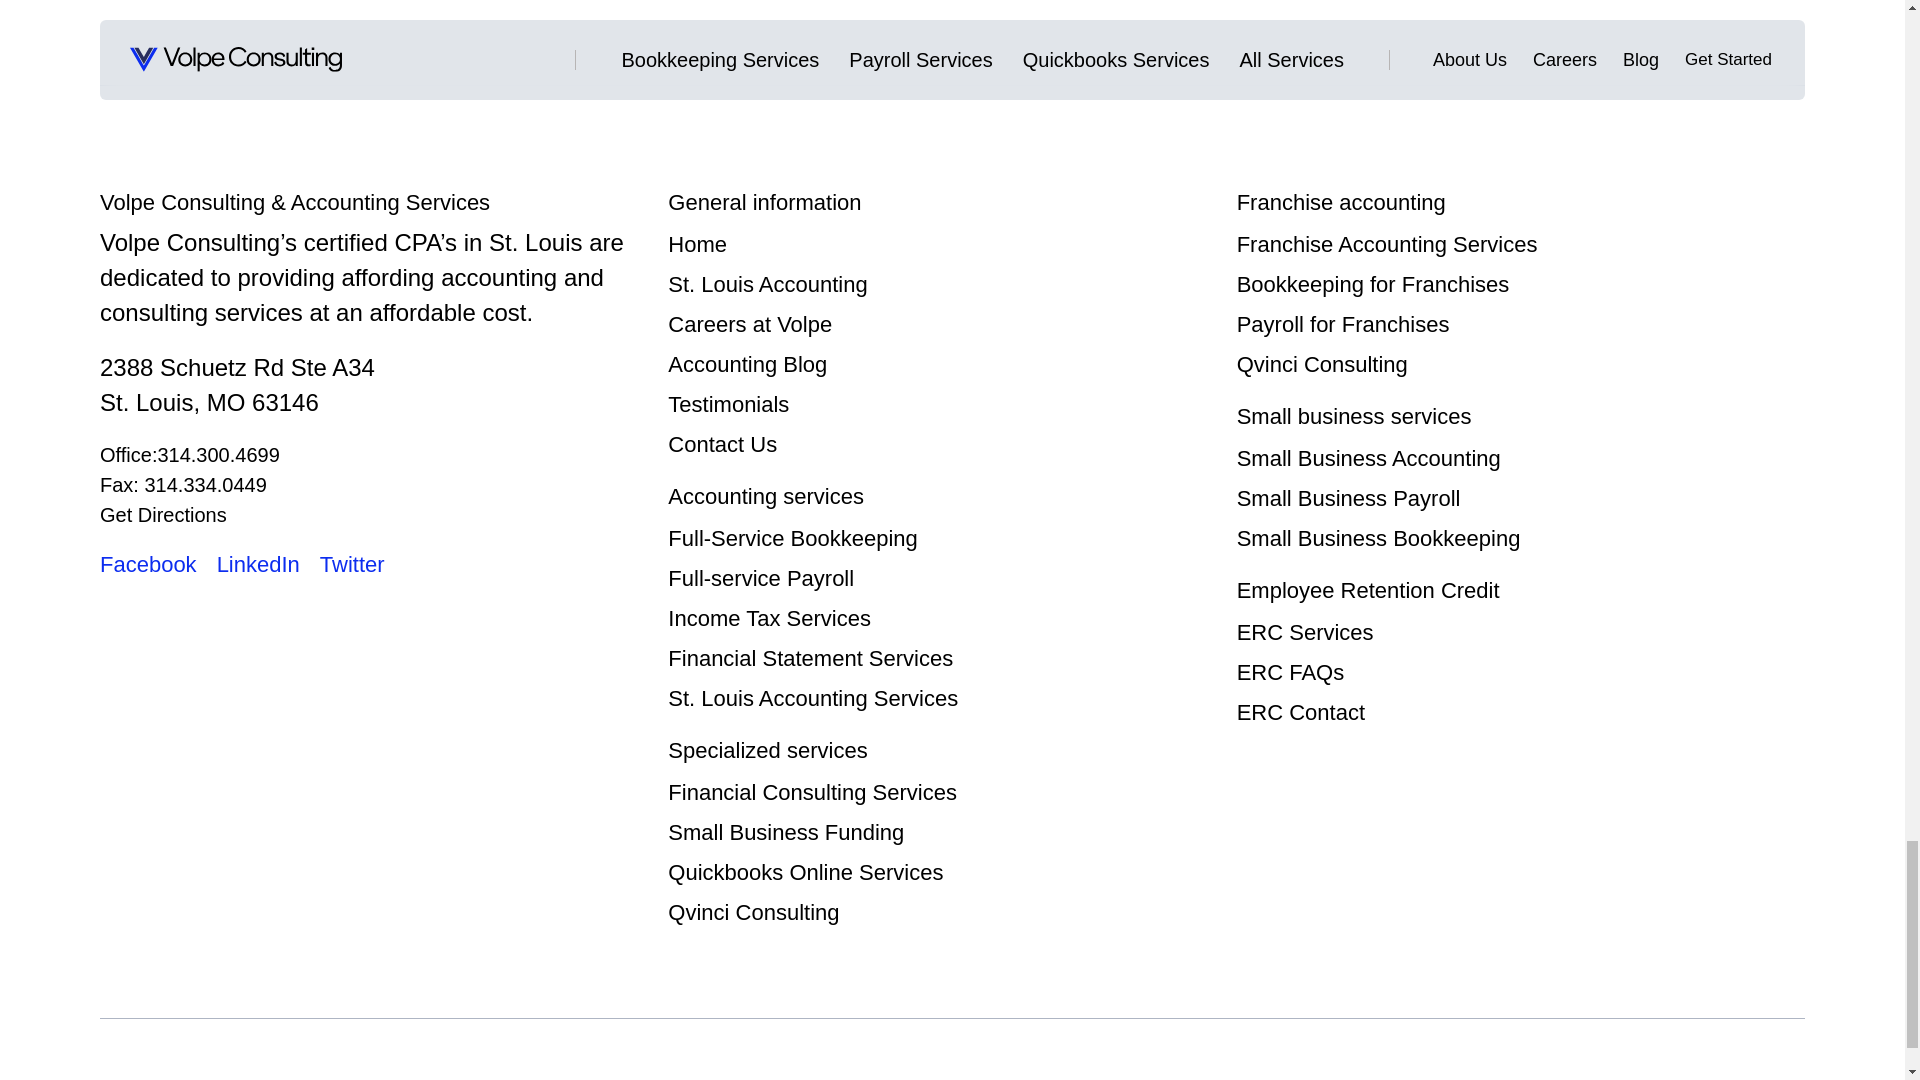  Describe the element at coordinates (754, 912) in the screenshot. I see `Qvinci Consulting` at that location.